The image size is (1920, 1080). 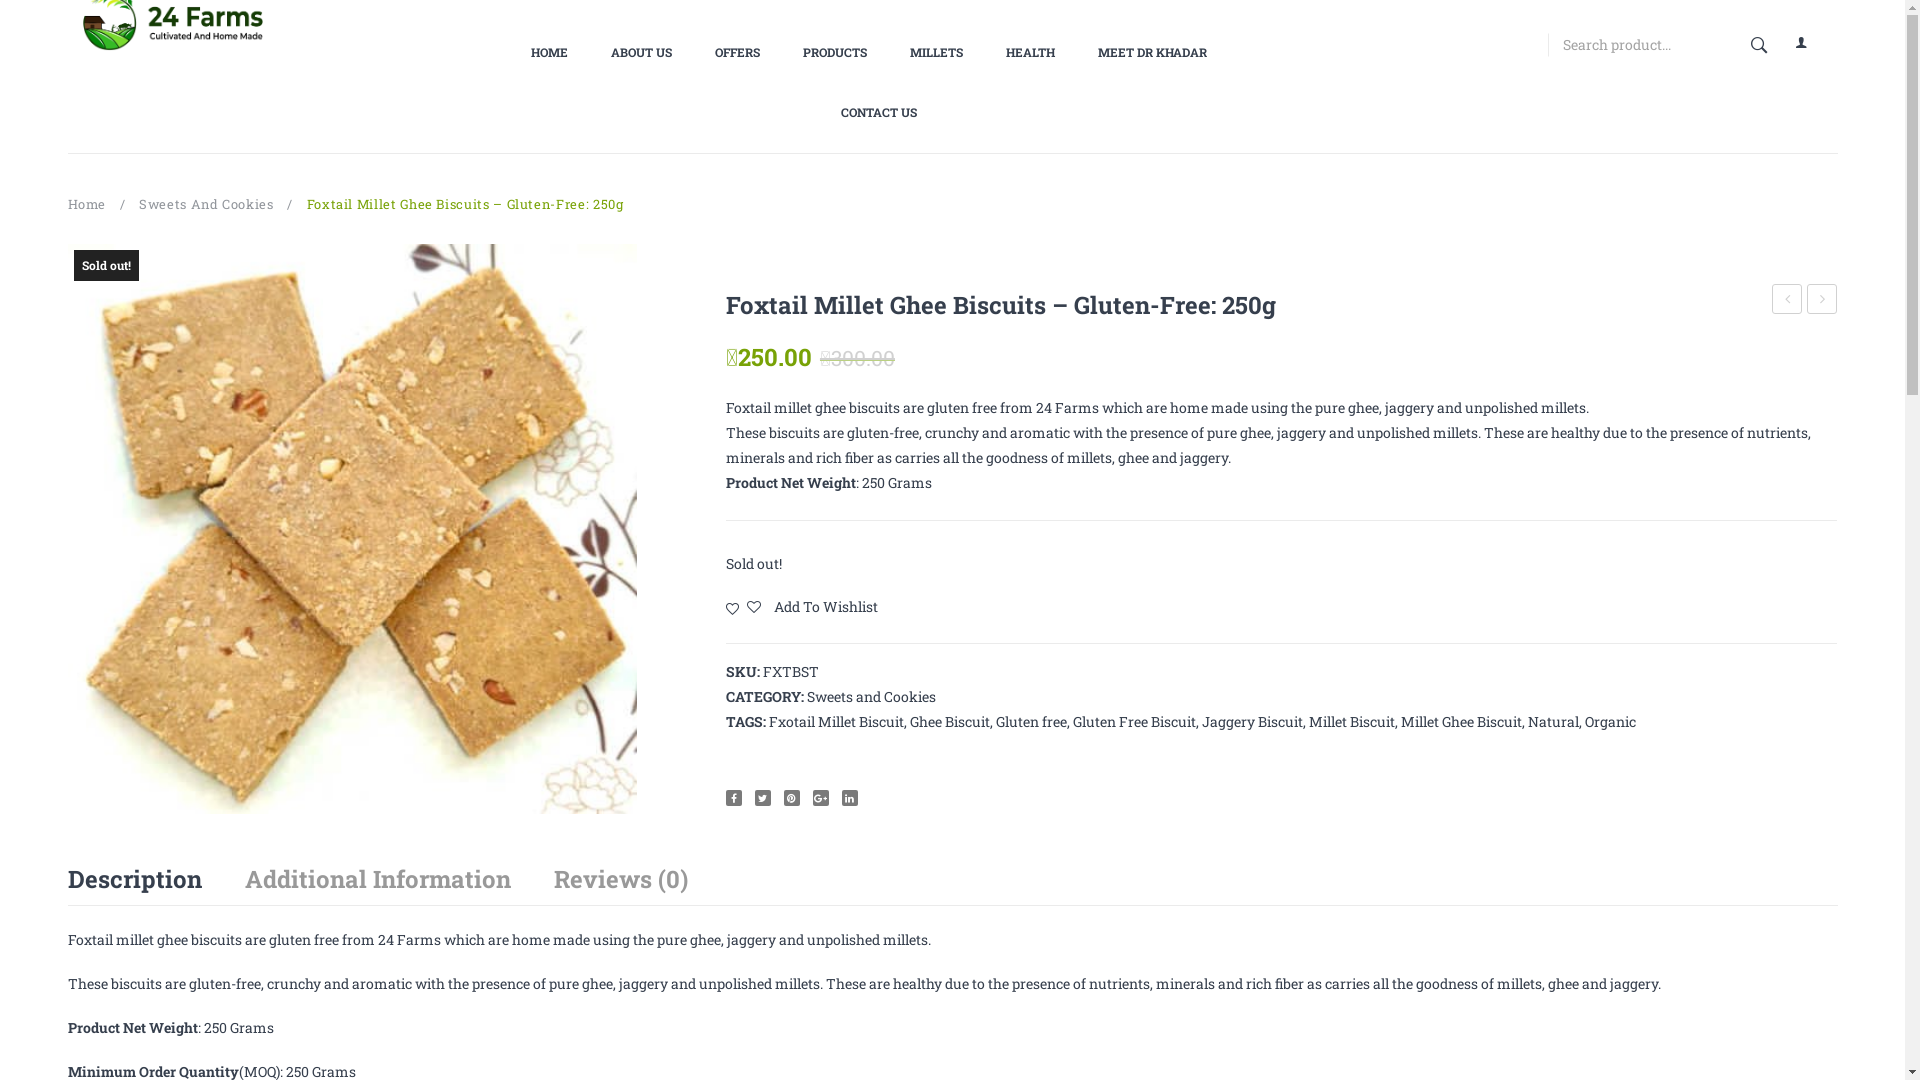 What do you see at coordinates (206, 204) in the screenshot?
I see `Sweets And Cookies` at bounding box center [206, 204].